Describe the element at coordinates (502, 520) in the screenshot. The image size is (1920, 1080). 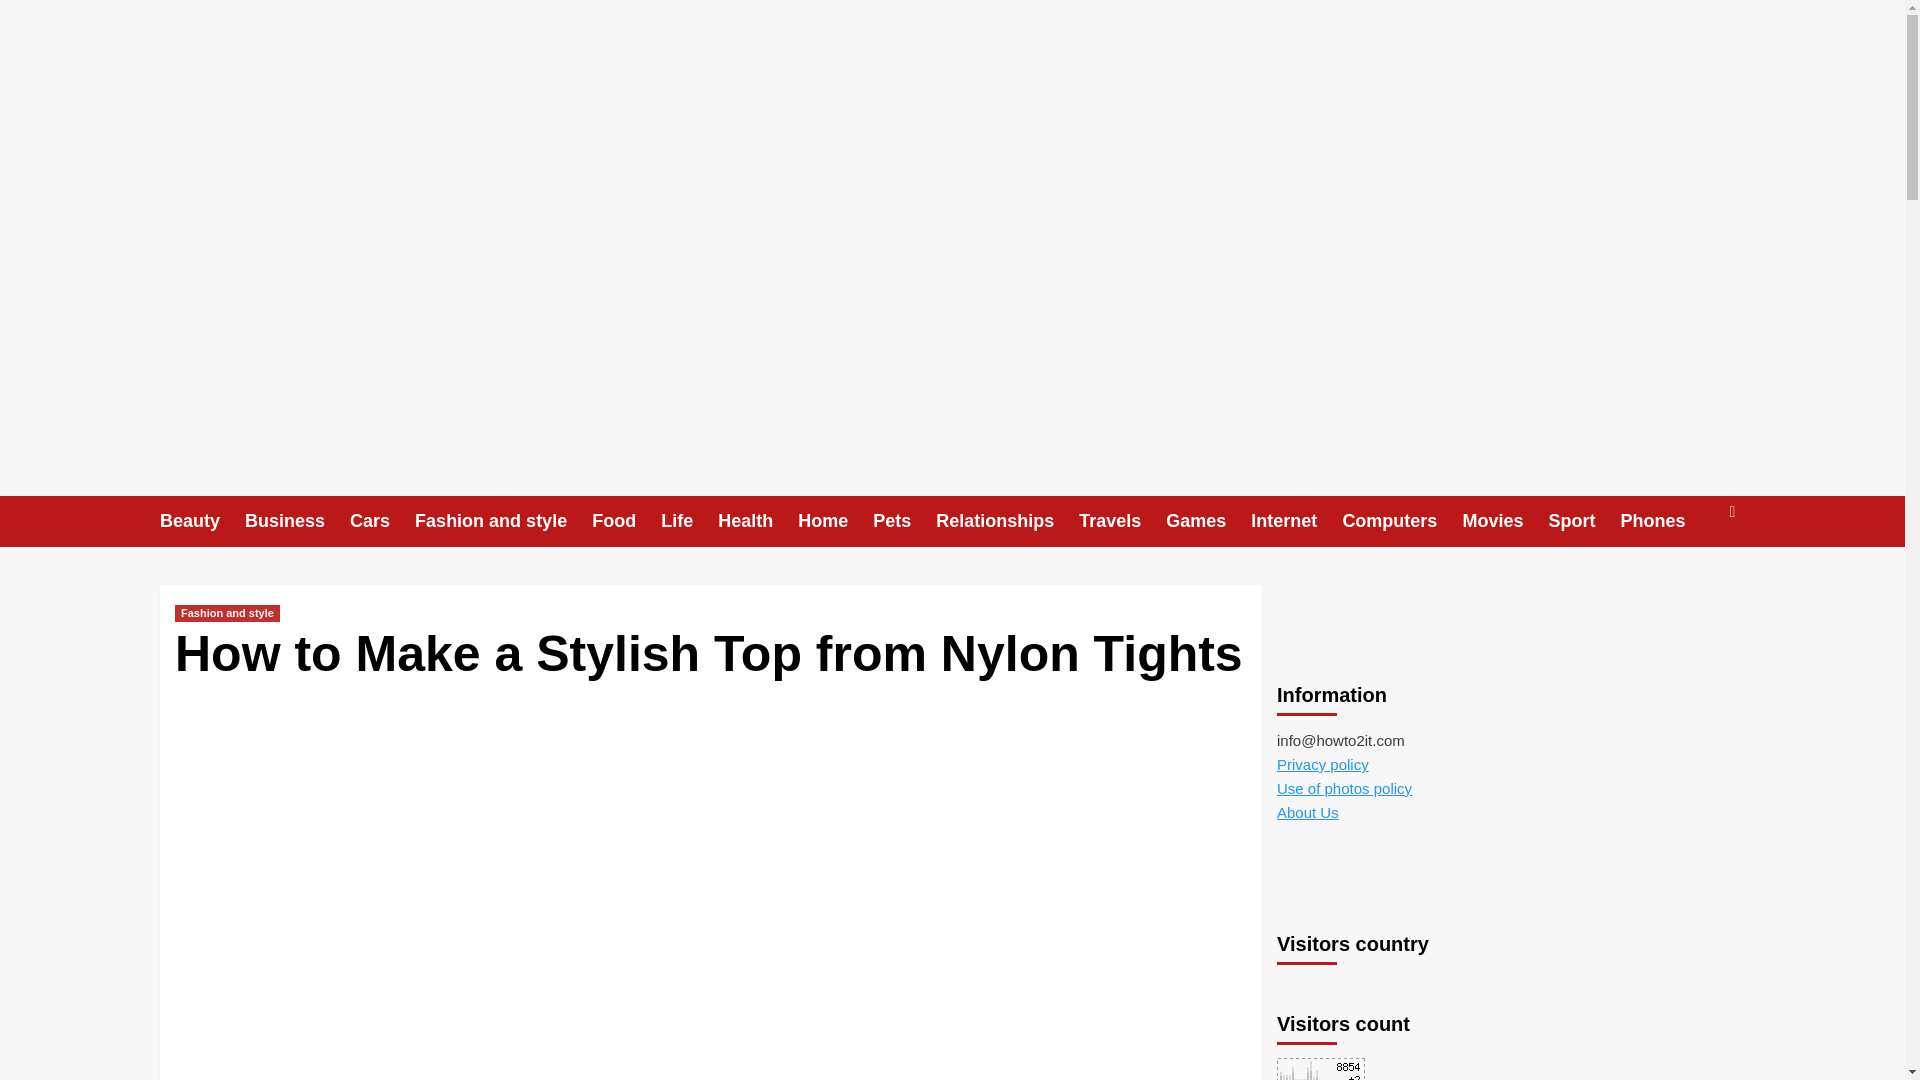
I see `Fashion and style` at that location.